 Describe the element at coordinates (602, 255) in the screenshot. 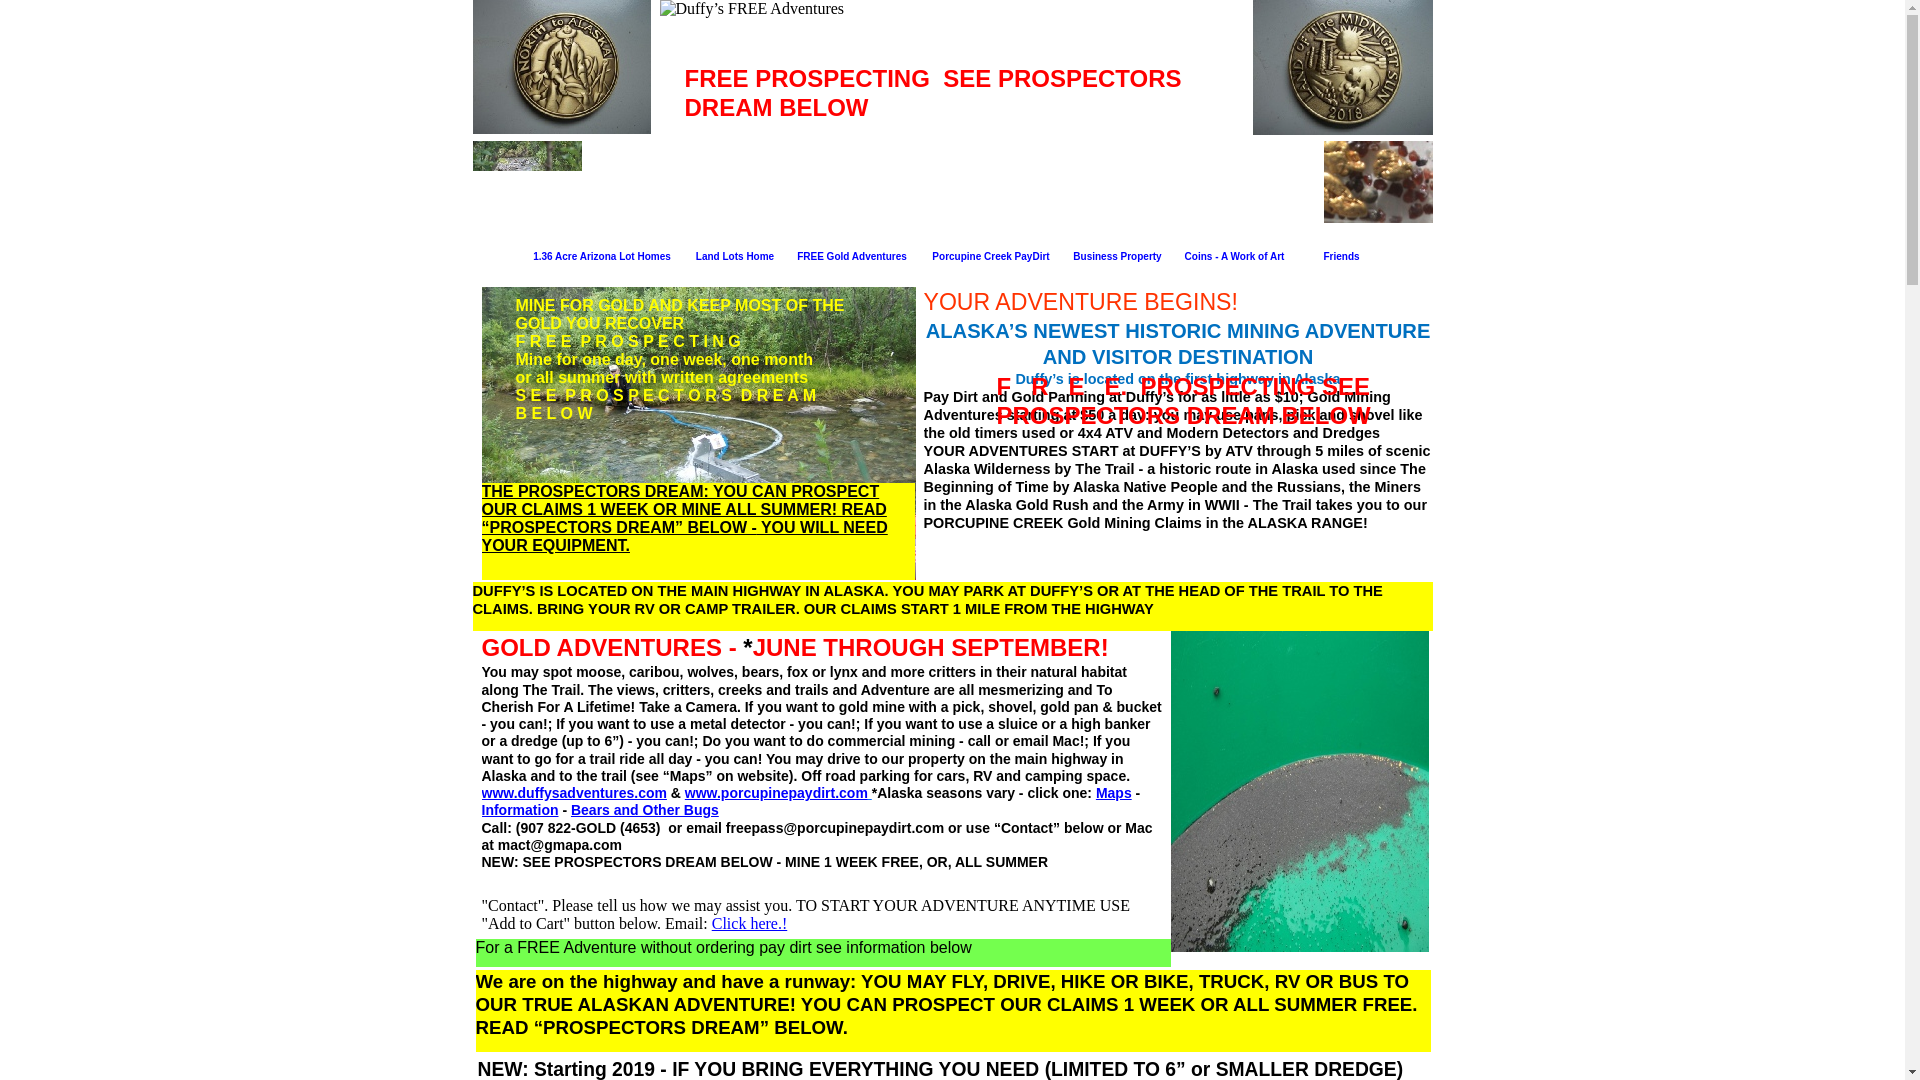

I see `1.36 Acre Arizona Lot Homes` at that location.